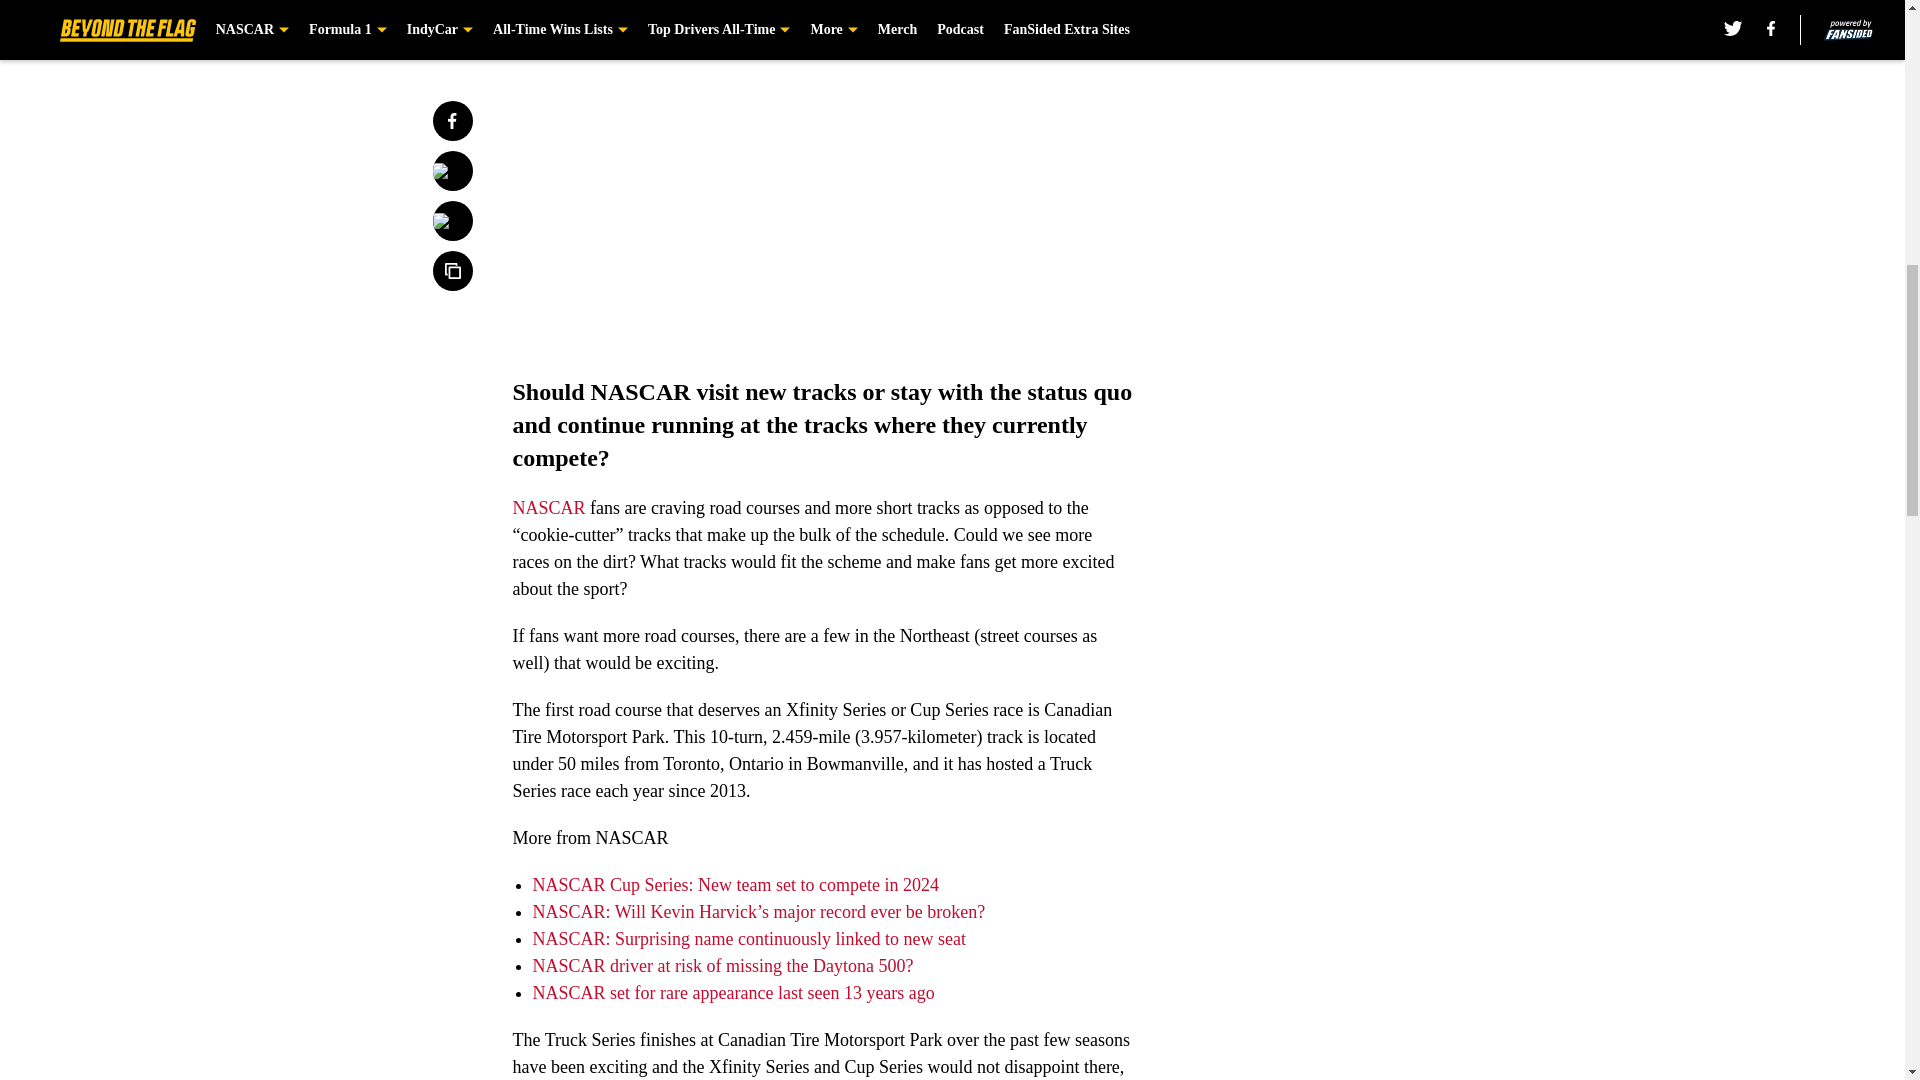 This screenshot has width=1920, height=1080. What do you see at coordinates (548, 508) in the screenshot?
I see `NASCAR` at bounding box center [548, 508].